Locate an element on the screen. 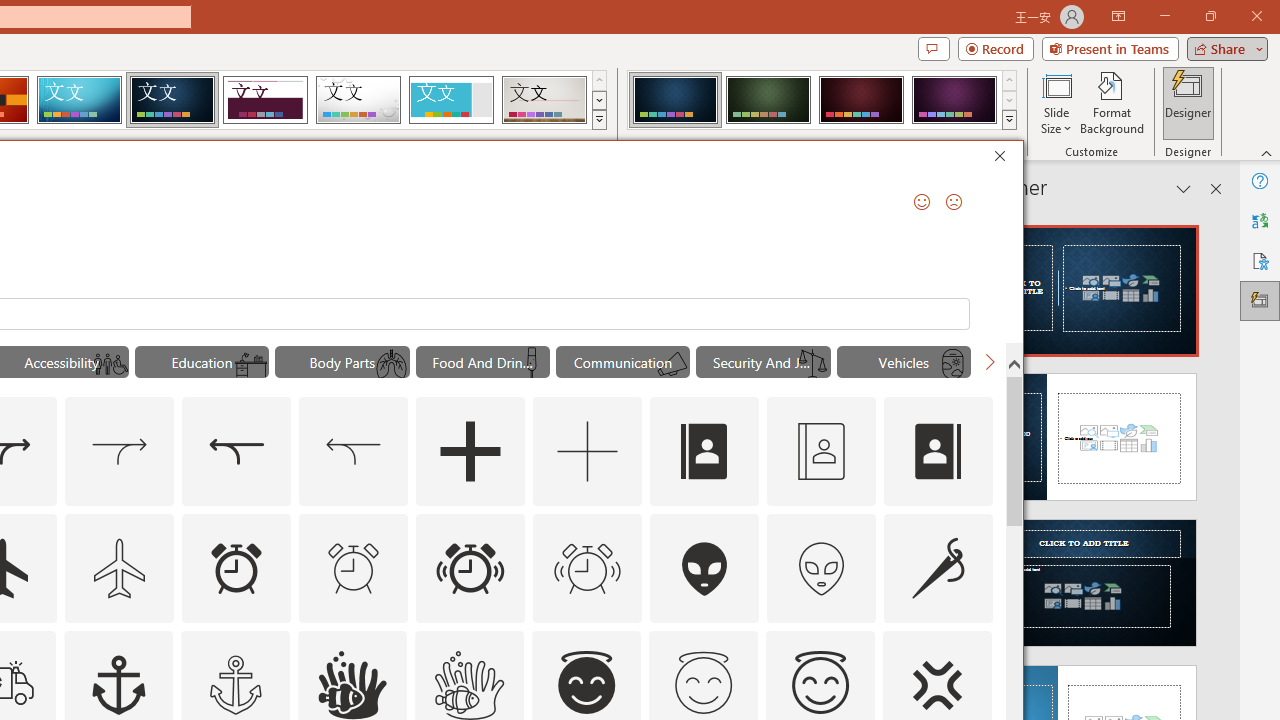 Image resolution: width=1280 pixels, height=720 pixels. Droplet is located at coordinates (358, 100).